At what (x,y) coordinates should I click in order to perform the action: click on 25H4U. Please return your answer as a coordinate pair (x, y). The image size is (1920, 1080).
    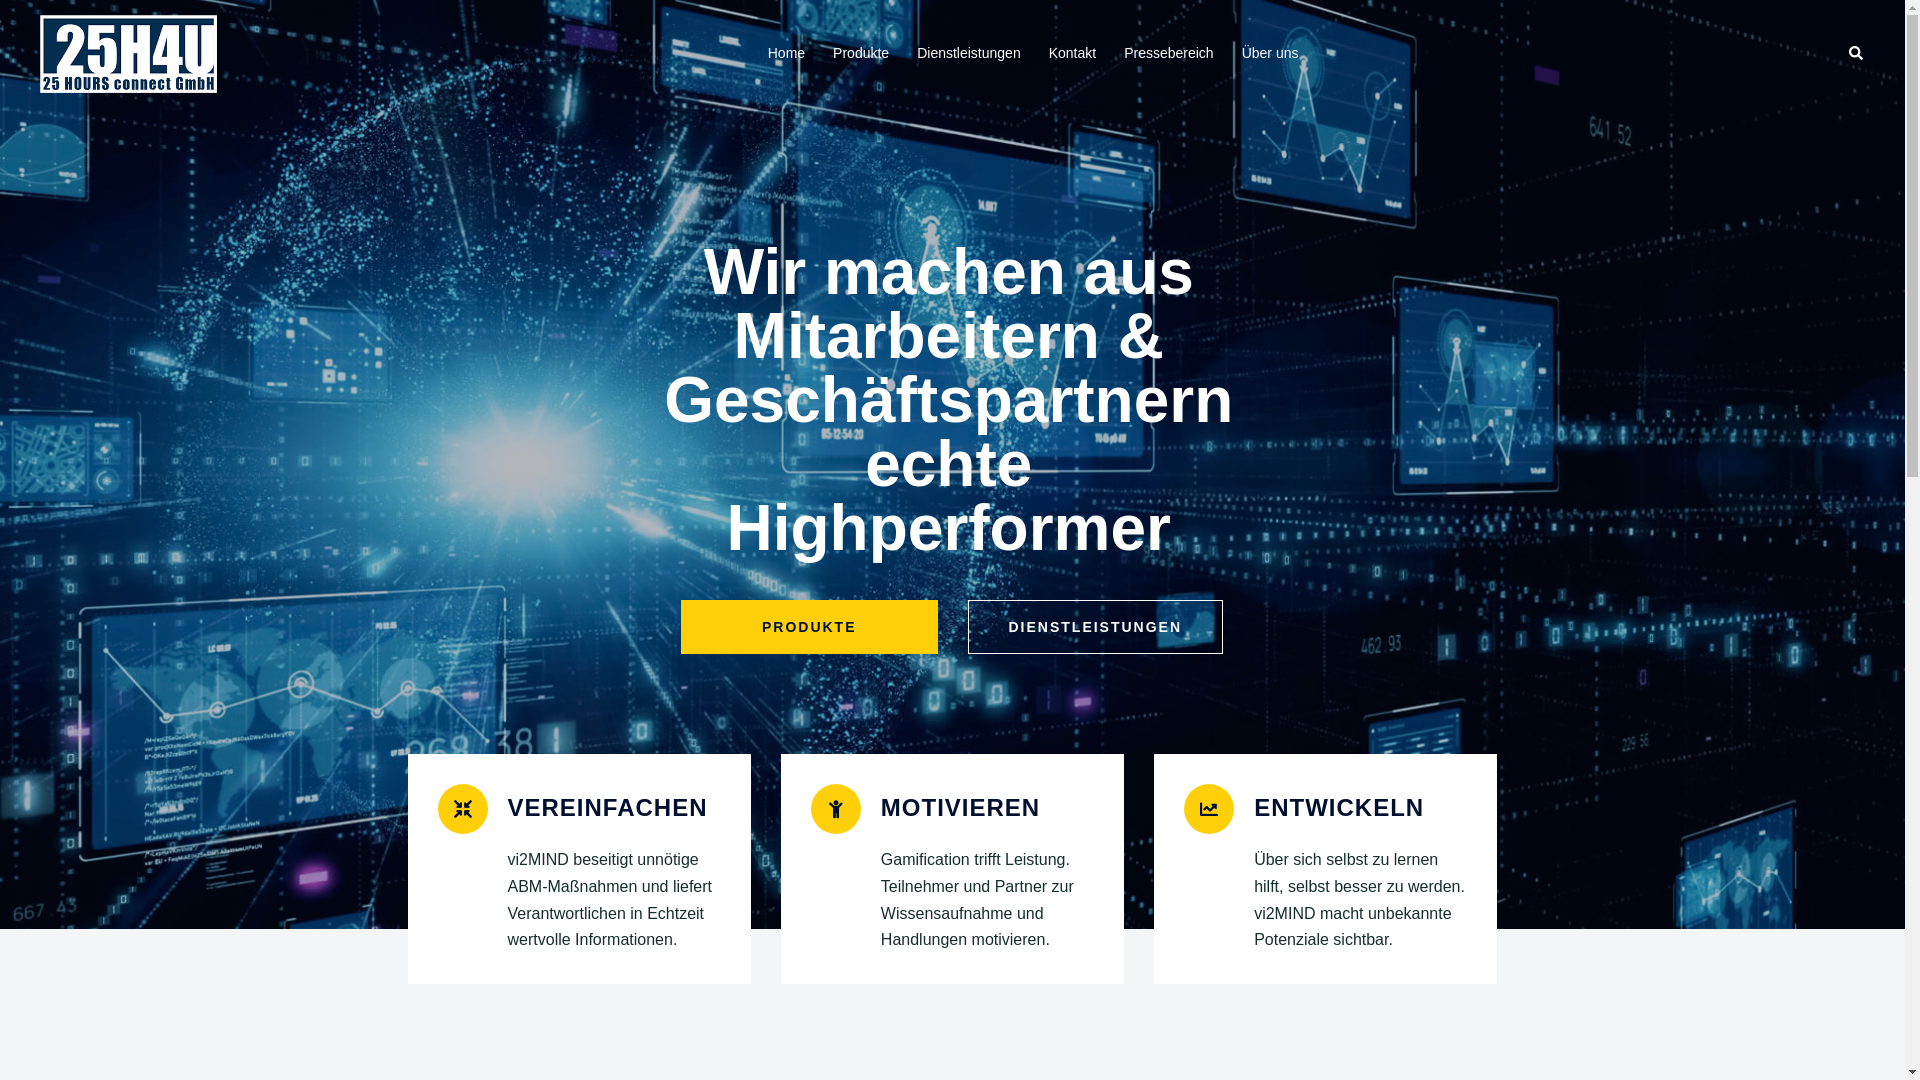
    Looking at the image, I should click on (128, 52).